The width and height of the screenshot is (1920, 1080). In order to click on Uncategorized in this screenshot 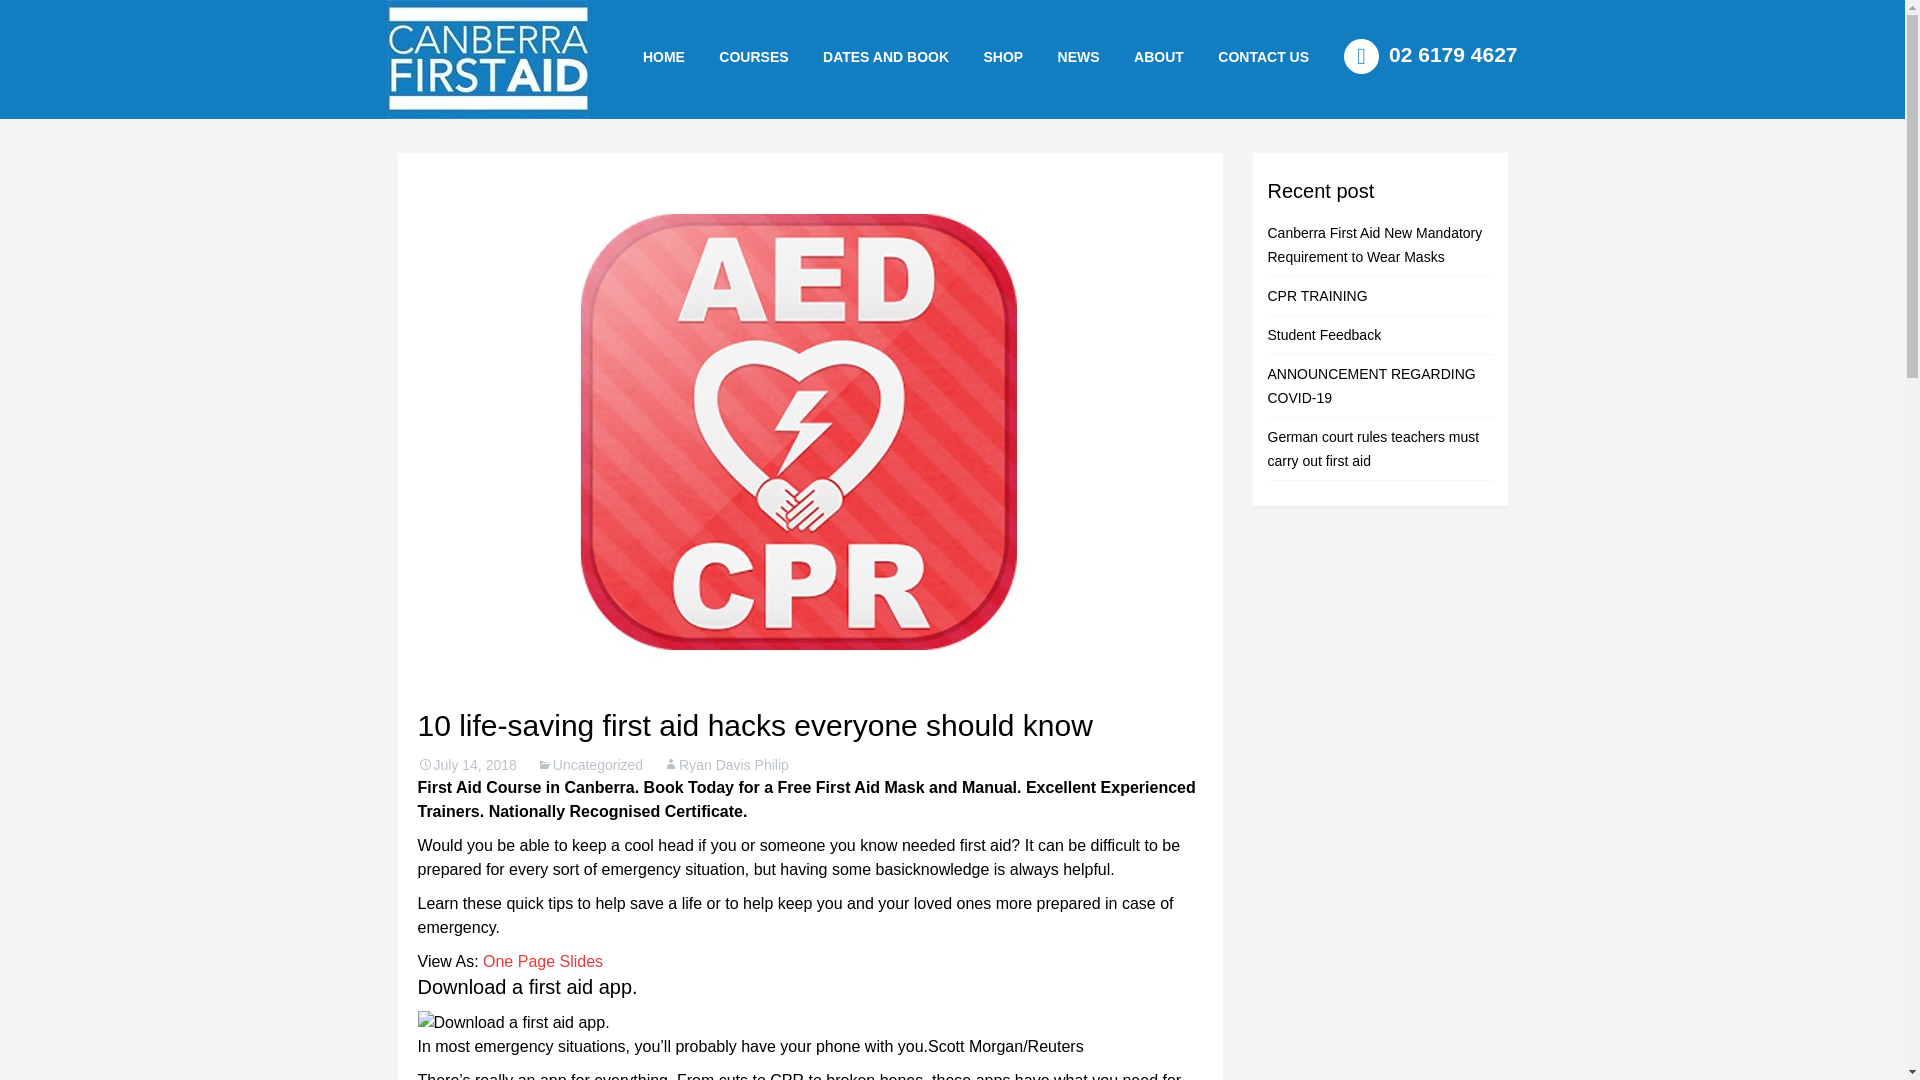, I will do `click(590, 765)`.